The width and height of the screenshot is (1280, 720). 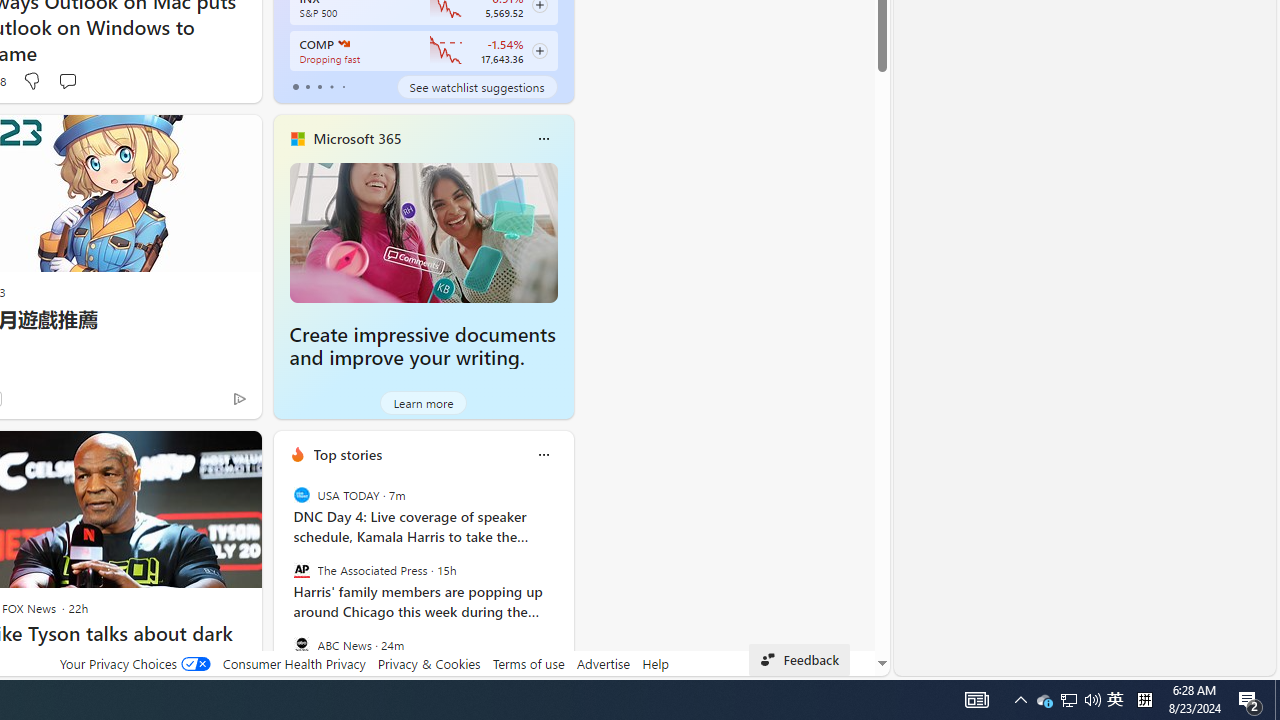 I want to click on More options, so click(x=543, y=454).